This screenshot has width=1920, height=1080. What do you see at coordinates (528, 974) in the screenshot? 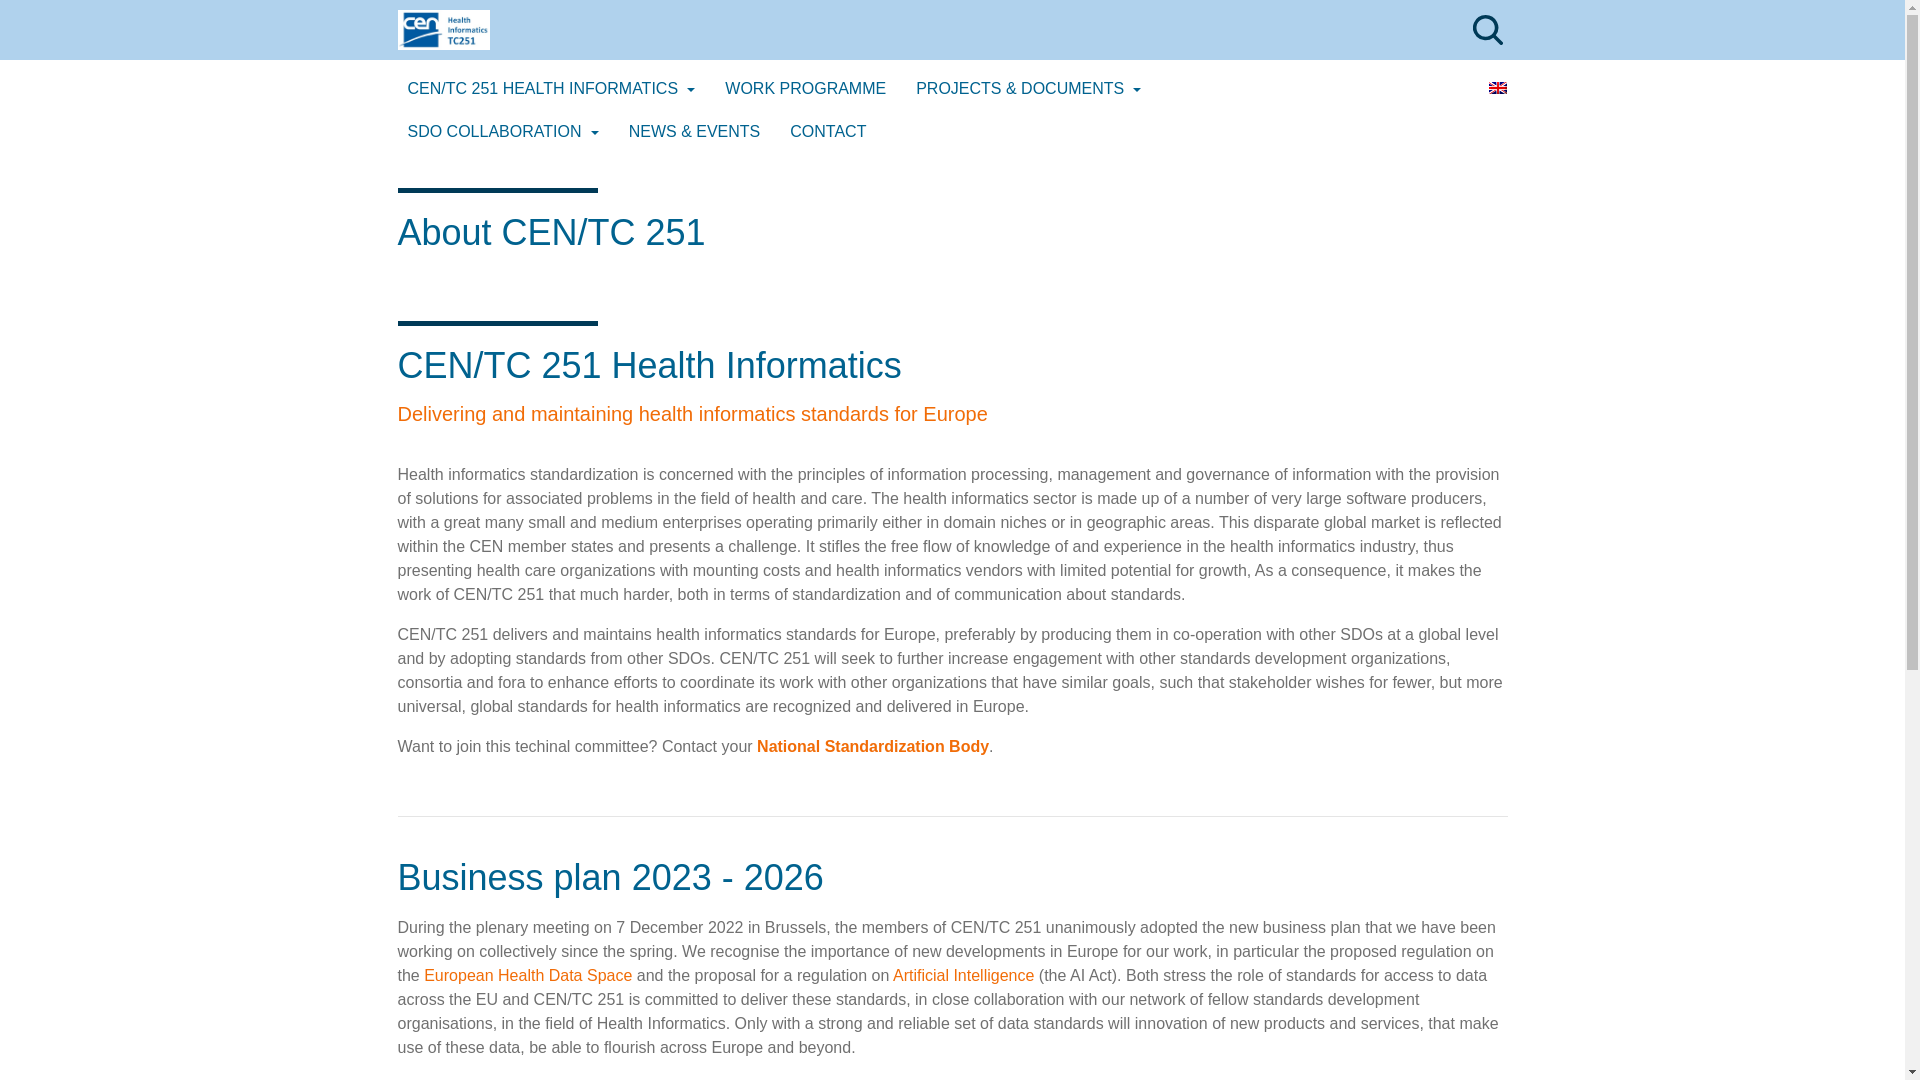
I see `European Health Data Space` at bounding box center [528, 974].